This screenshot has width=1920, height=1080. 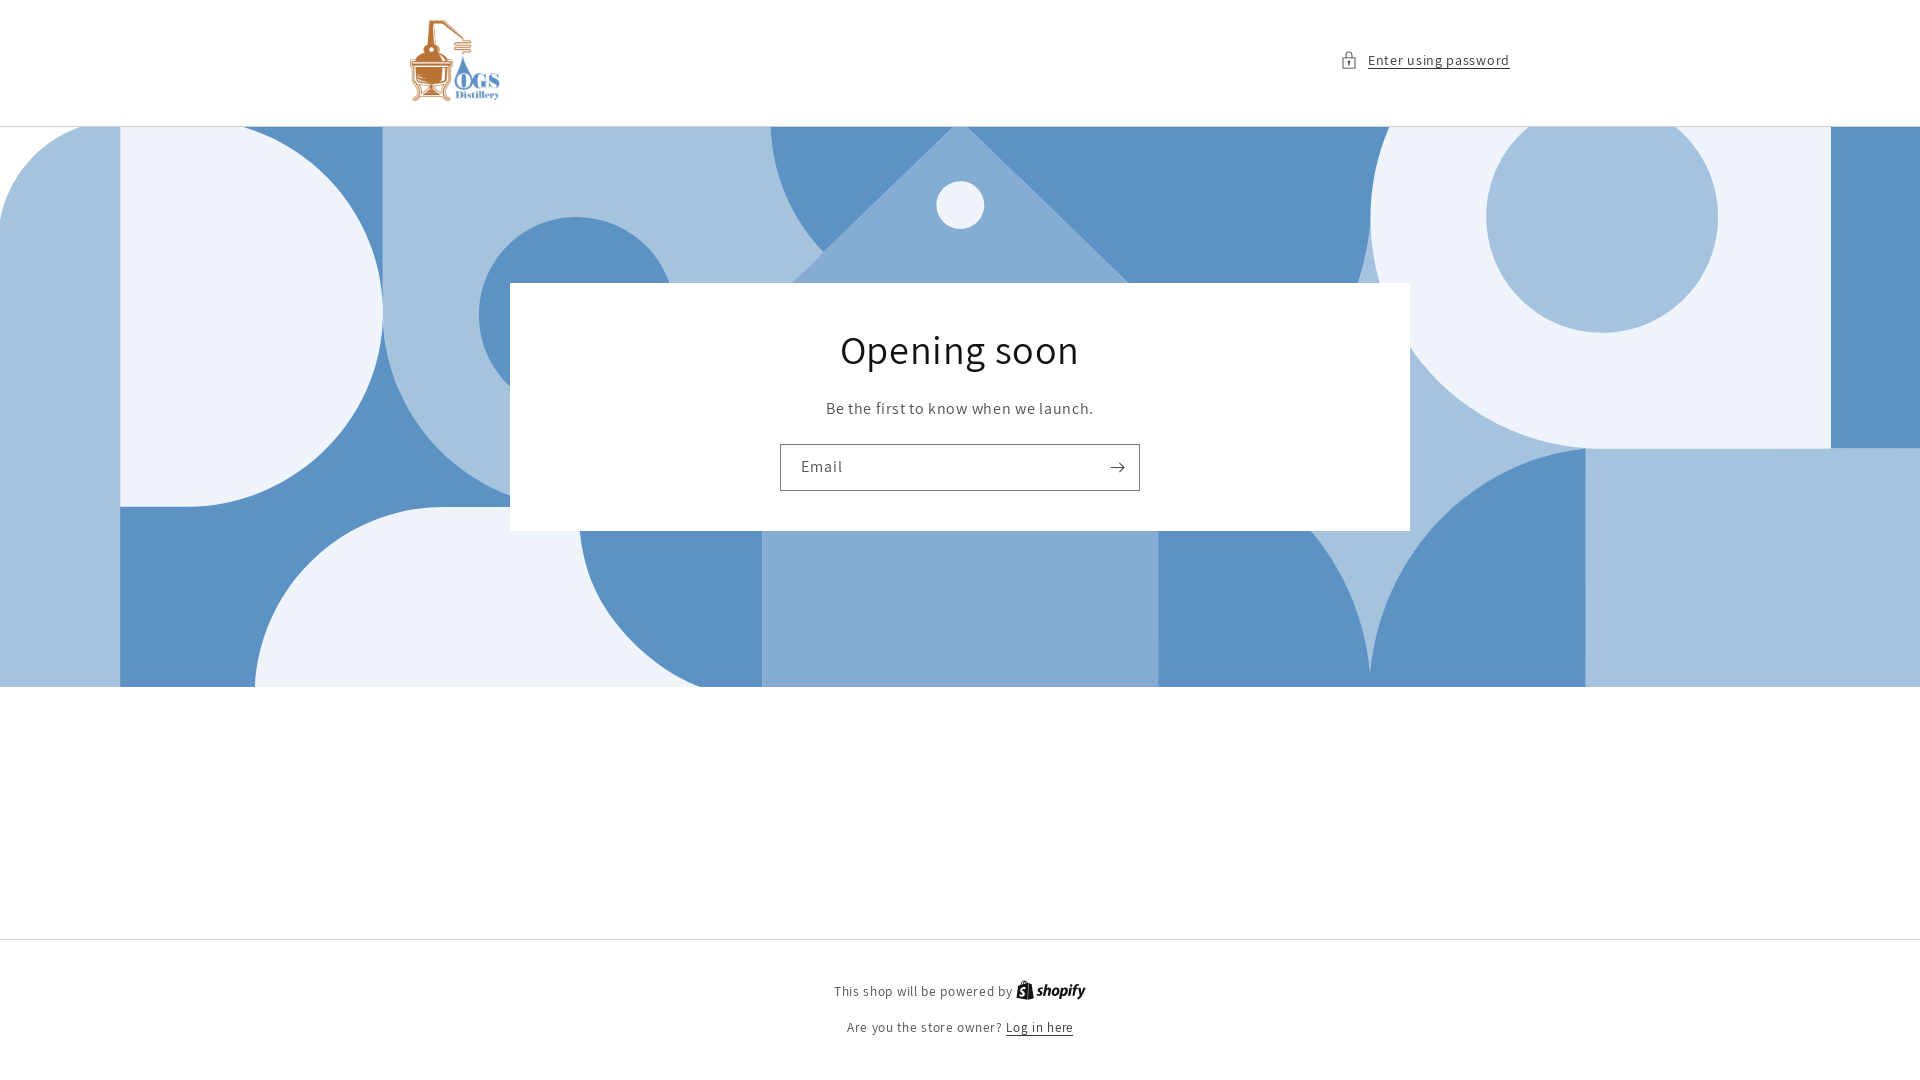 What do you see at coordinates (1040, 1028) in the screenshot?
I see `Log in here` at bounding box center [1040, 1028].